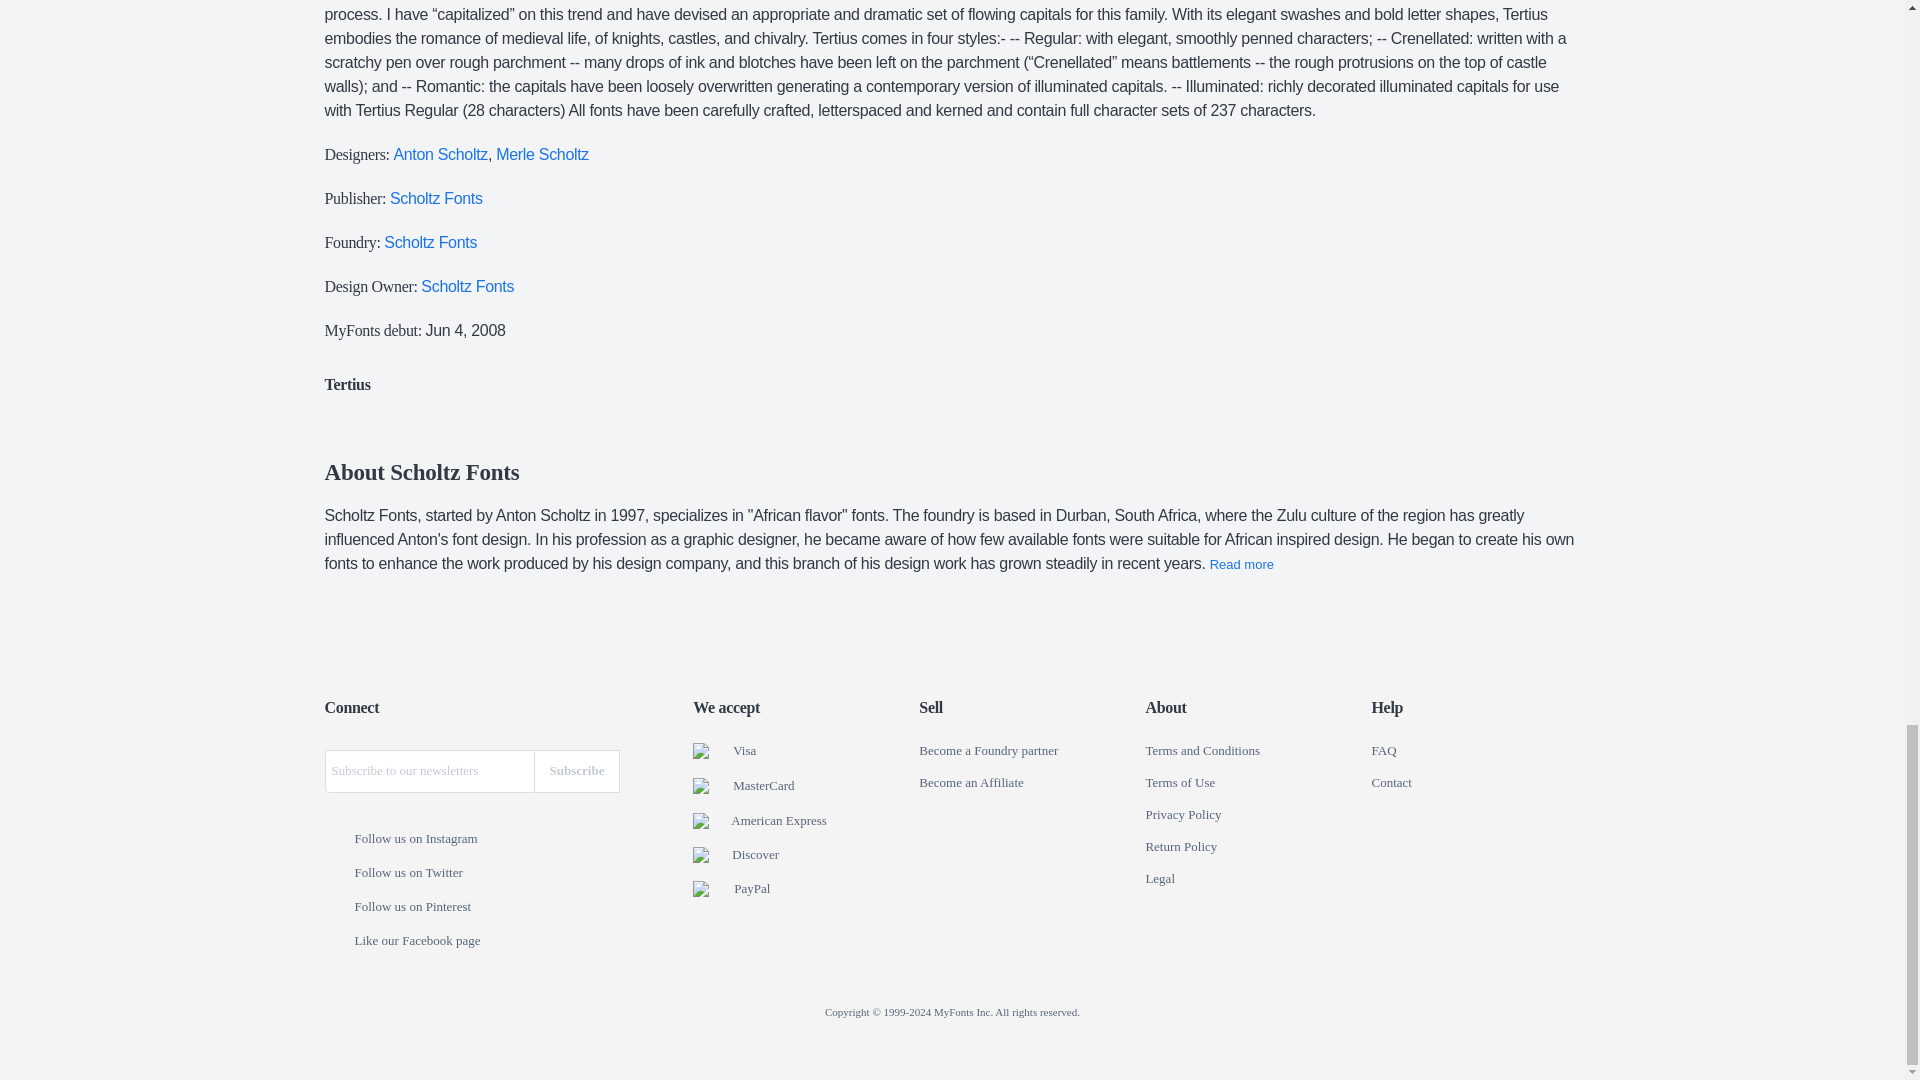 Image resolution: width=1920 pixels, height=1080 pixels. What do you see at coordinates (338, 839) in the screenshot?
I see `Follow us on Instagram` at bounding box center [338, 839].